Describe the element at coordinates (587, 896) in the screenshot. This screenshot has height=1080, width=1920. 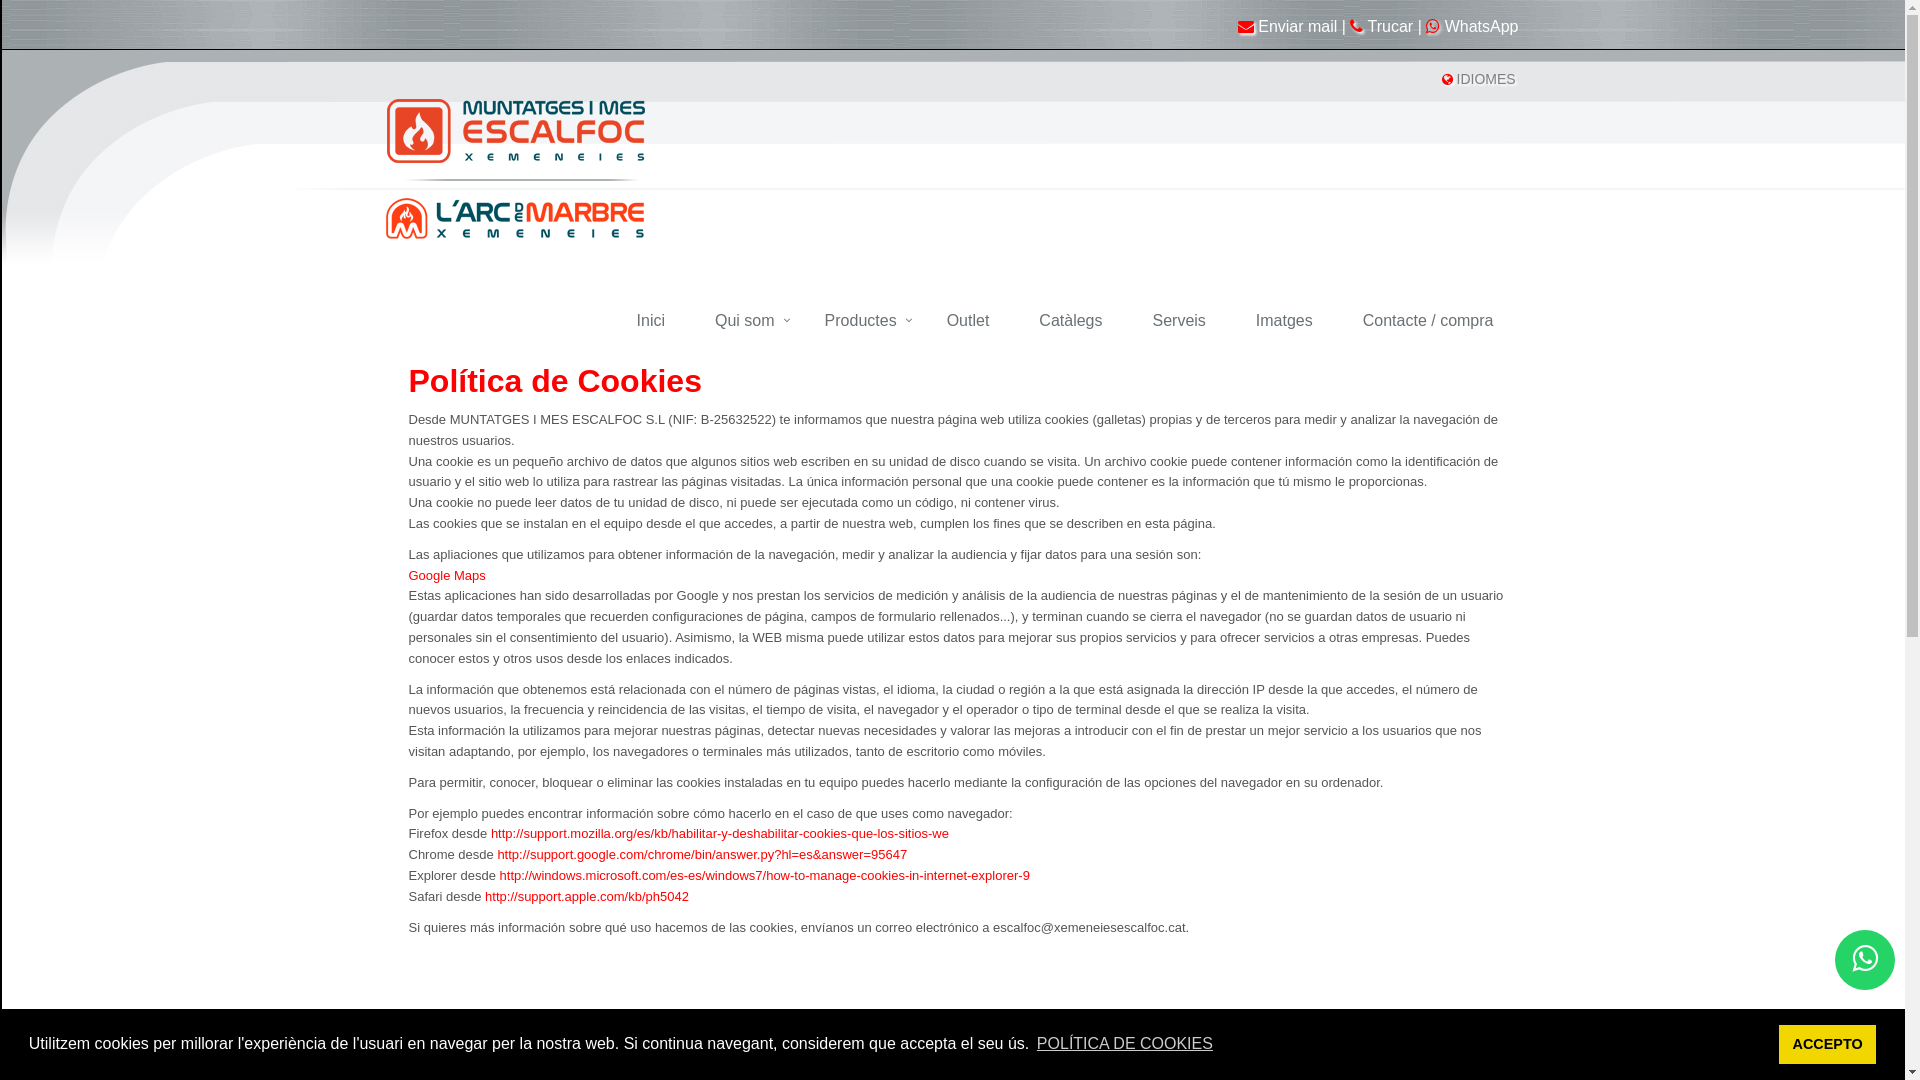
I see `http://support.apple.com/kb/ph5042` at that location.